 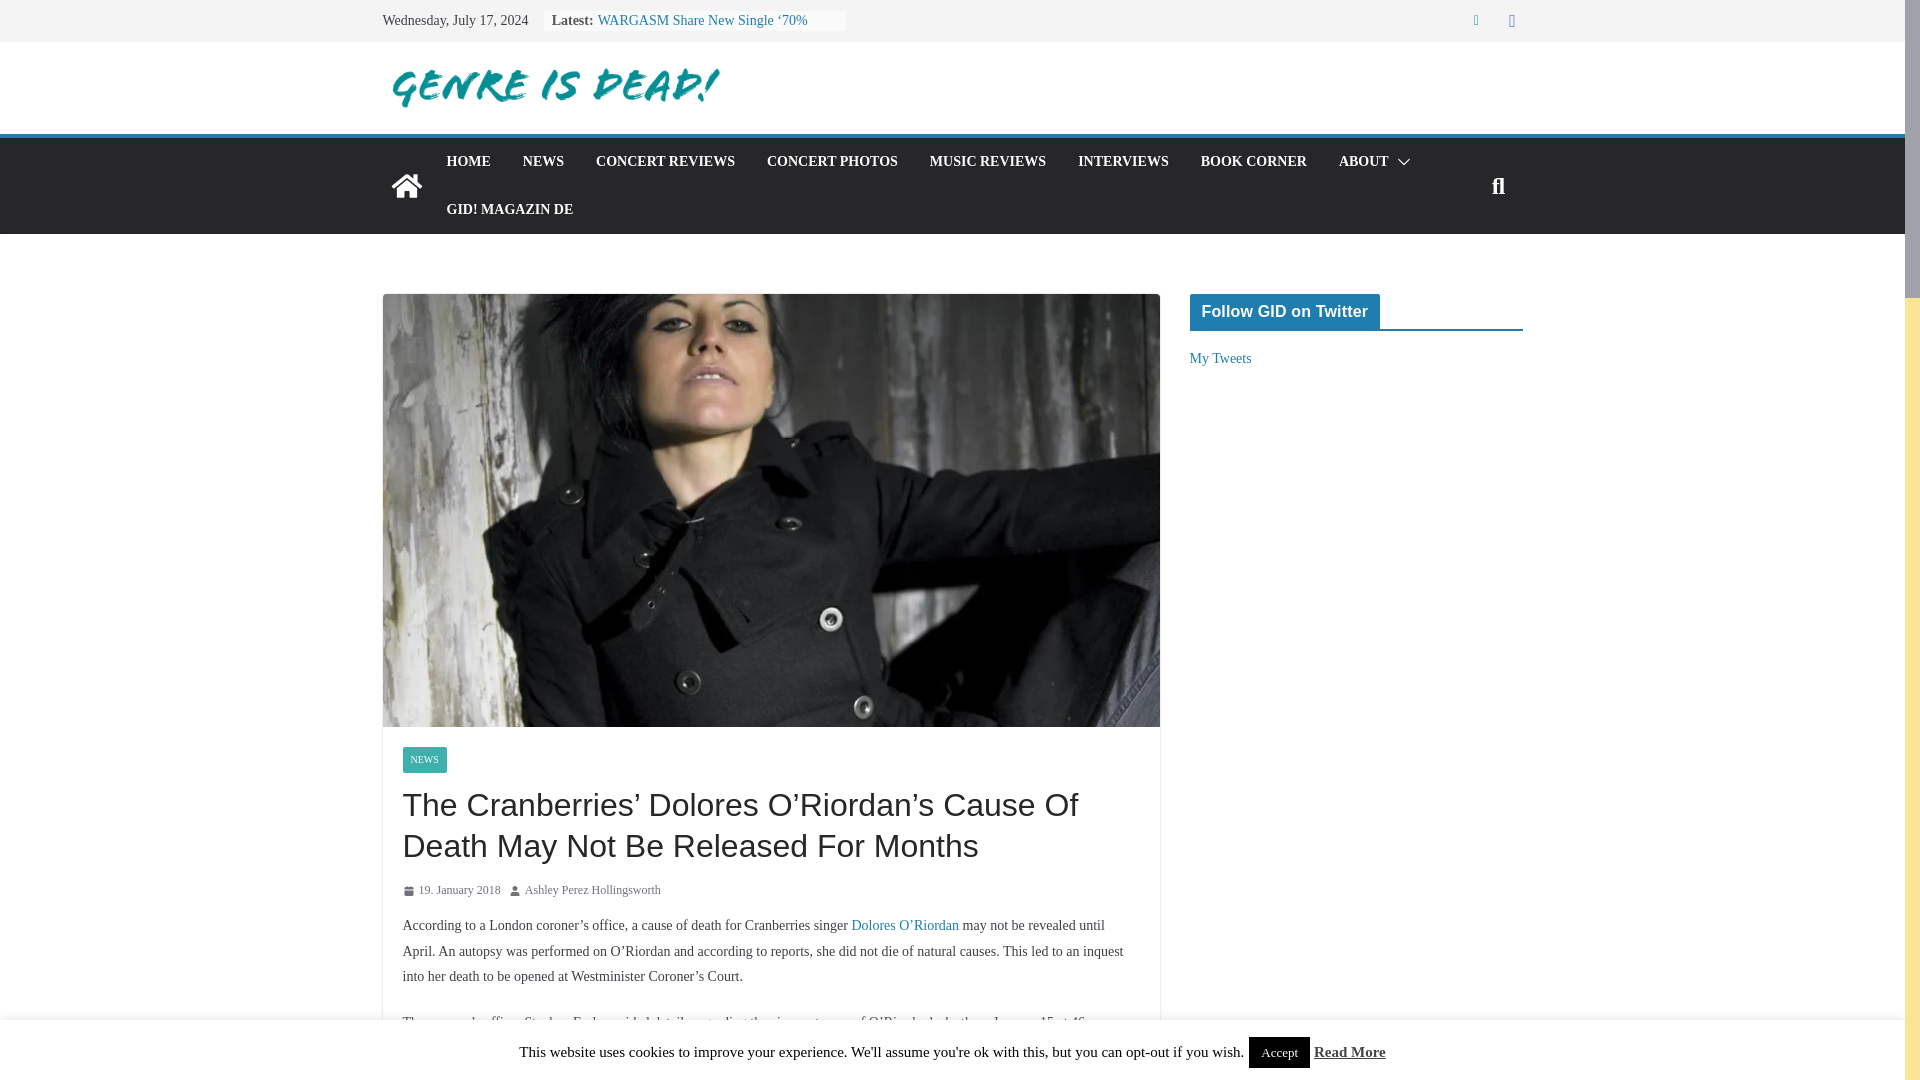 I want to click on BOOK CORNER, so click(x=1254, y=162).